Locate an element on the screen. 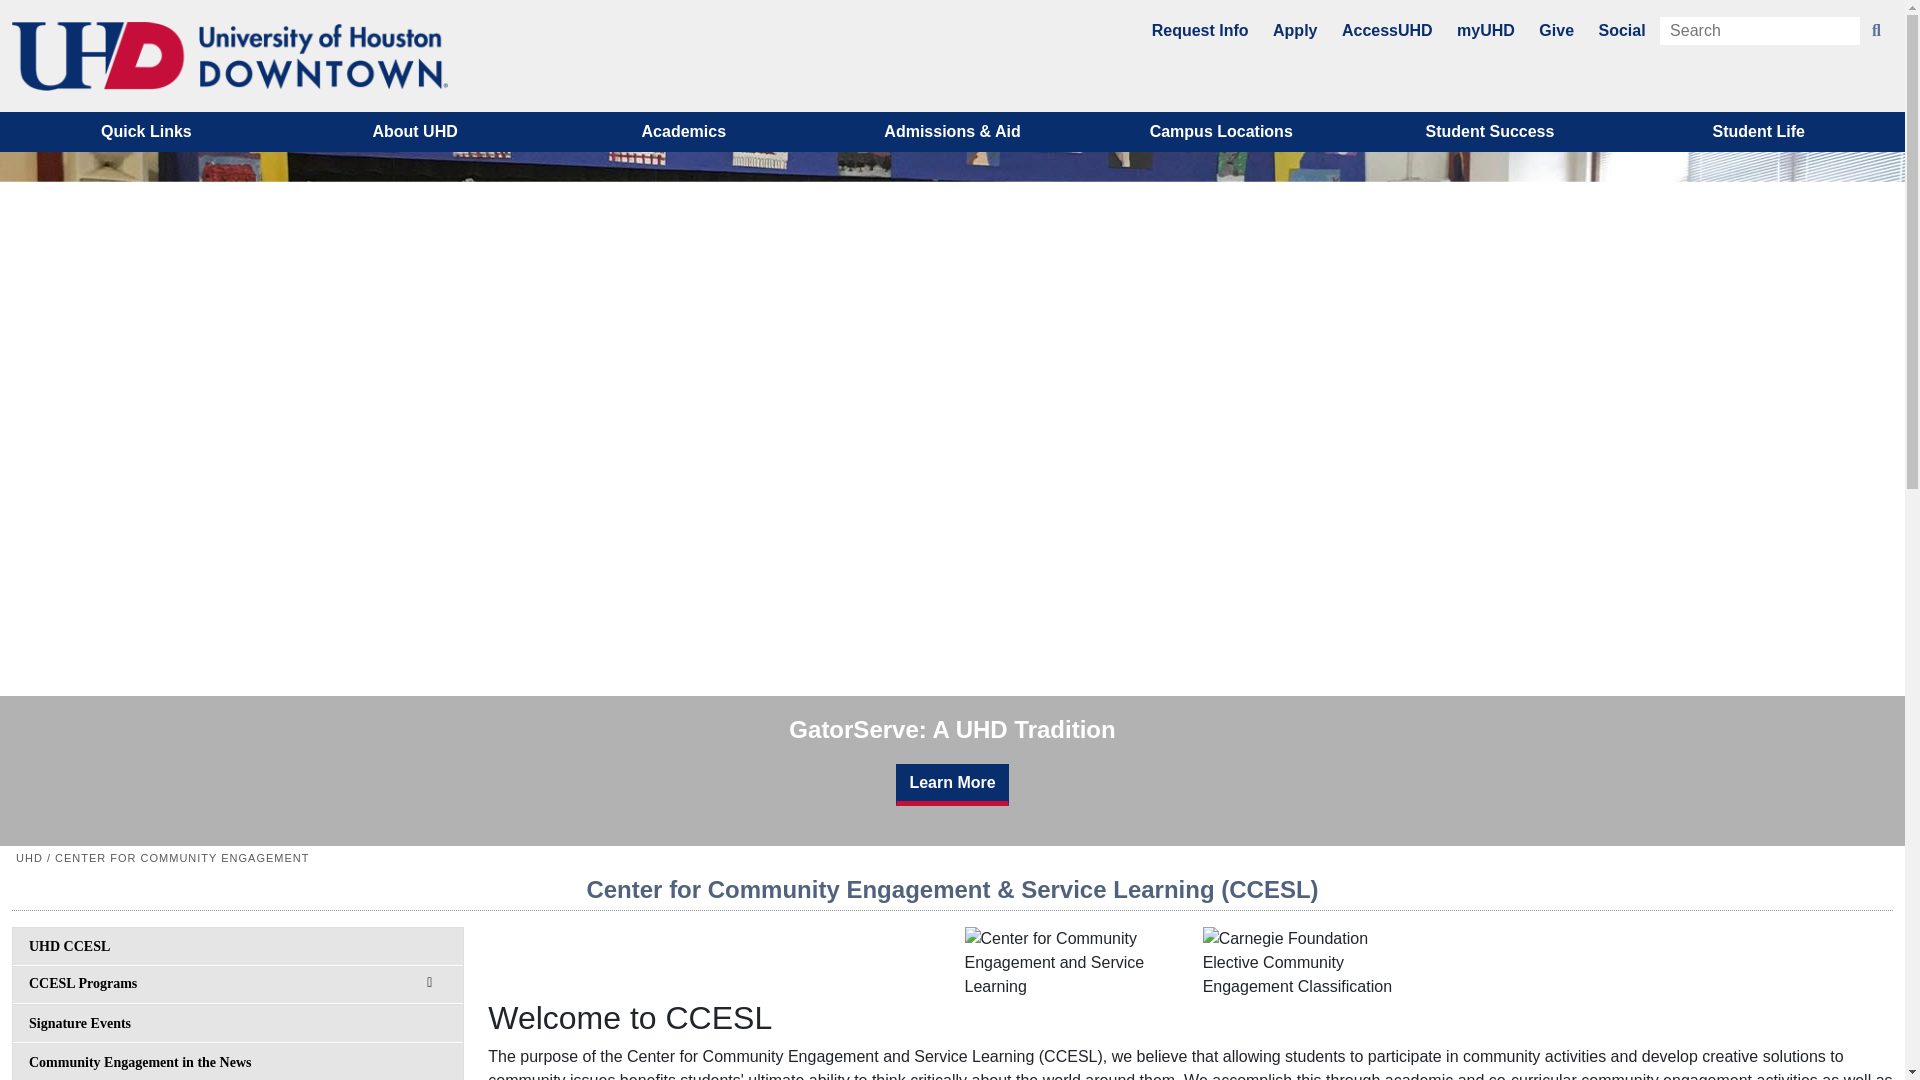  Social is located at coordinates (1621, 30).